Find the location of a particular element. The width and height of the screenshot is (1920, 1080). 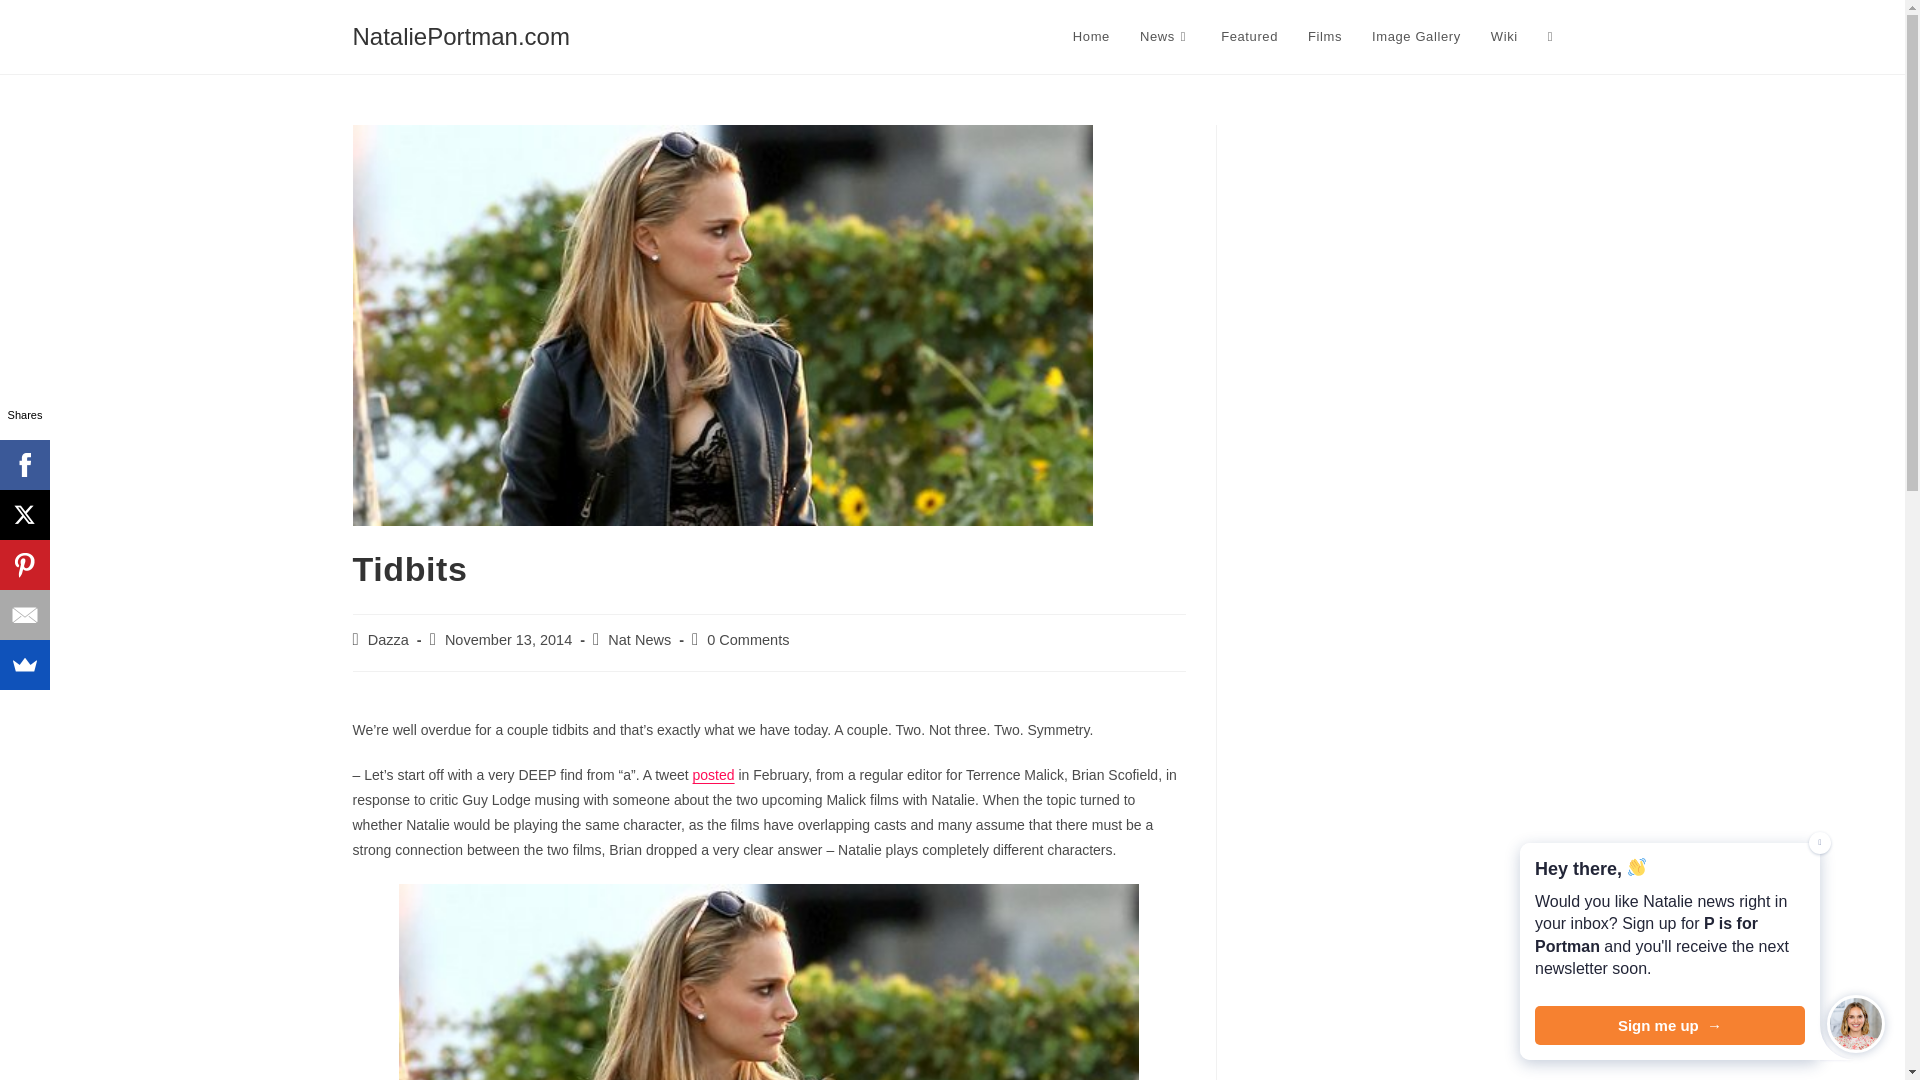

Email is located at coordinates (24, 614).